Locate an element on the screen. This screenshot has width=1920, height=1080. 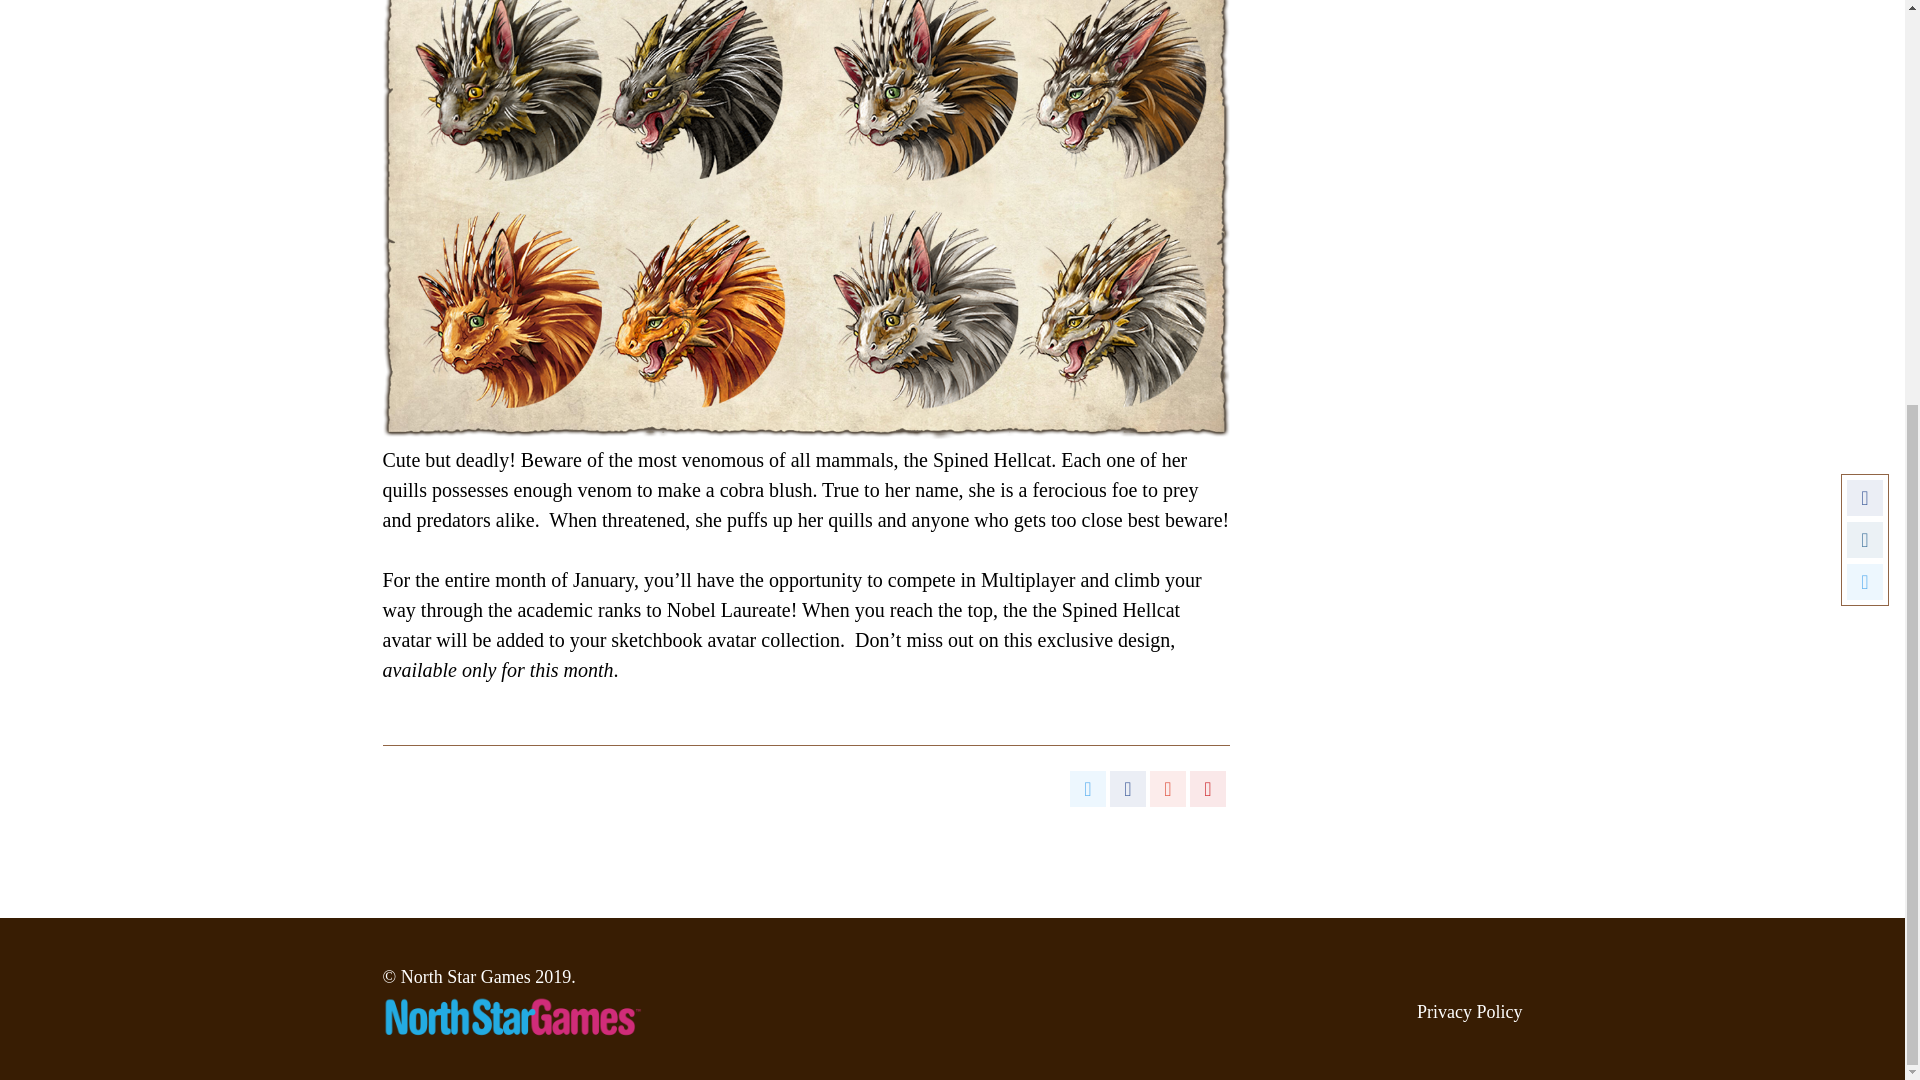
Pinterest is located at coordinates (1208, 788).